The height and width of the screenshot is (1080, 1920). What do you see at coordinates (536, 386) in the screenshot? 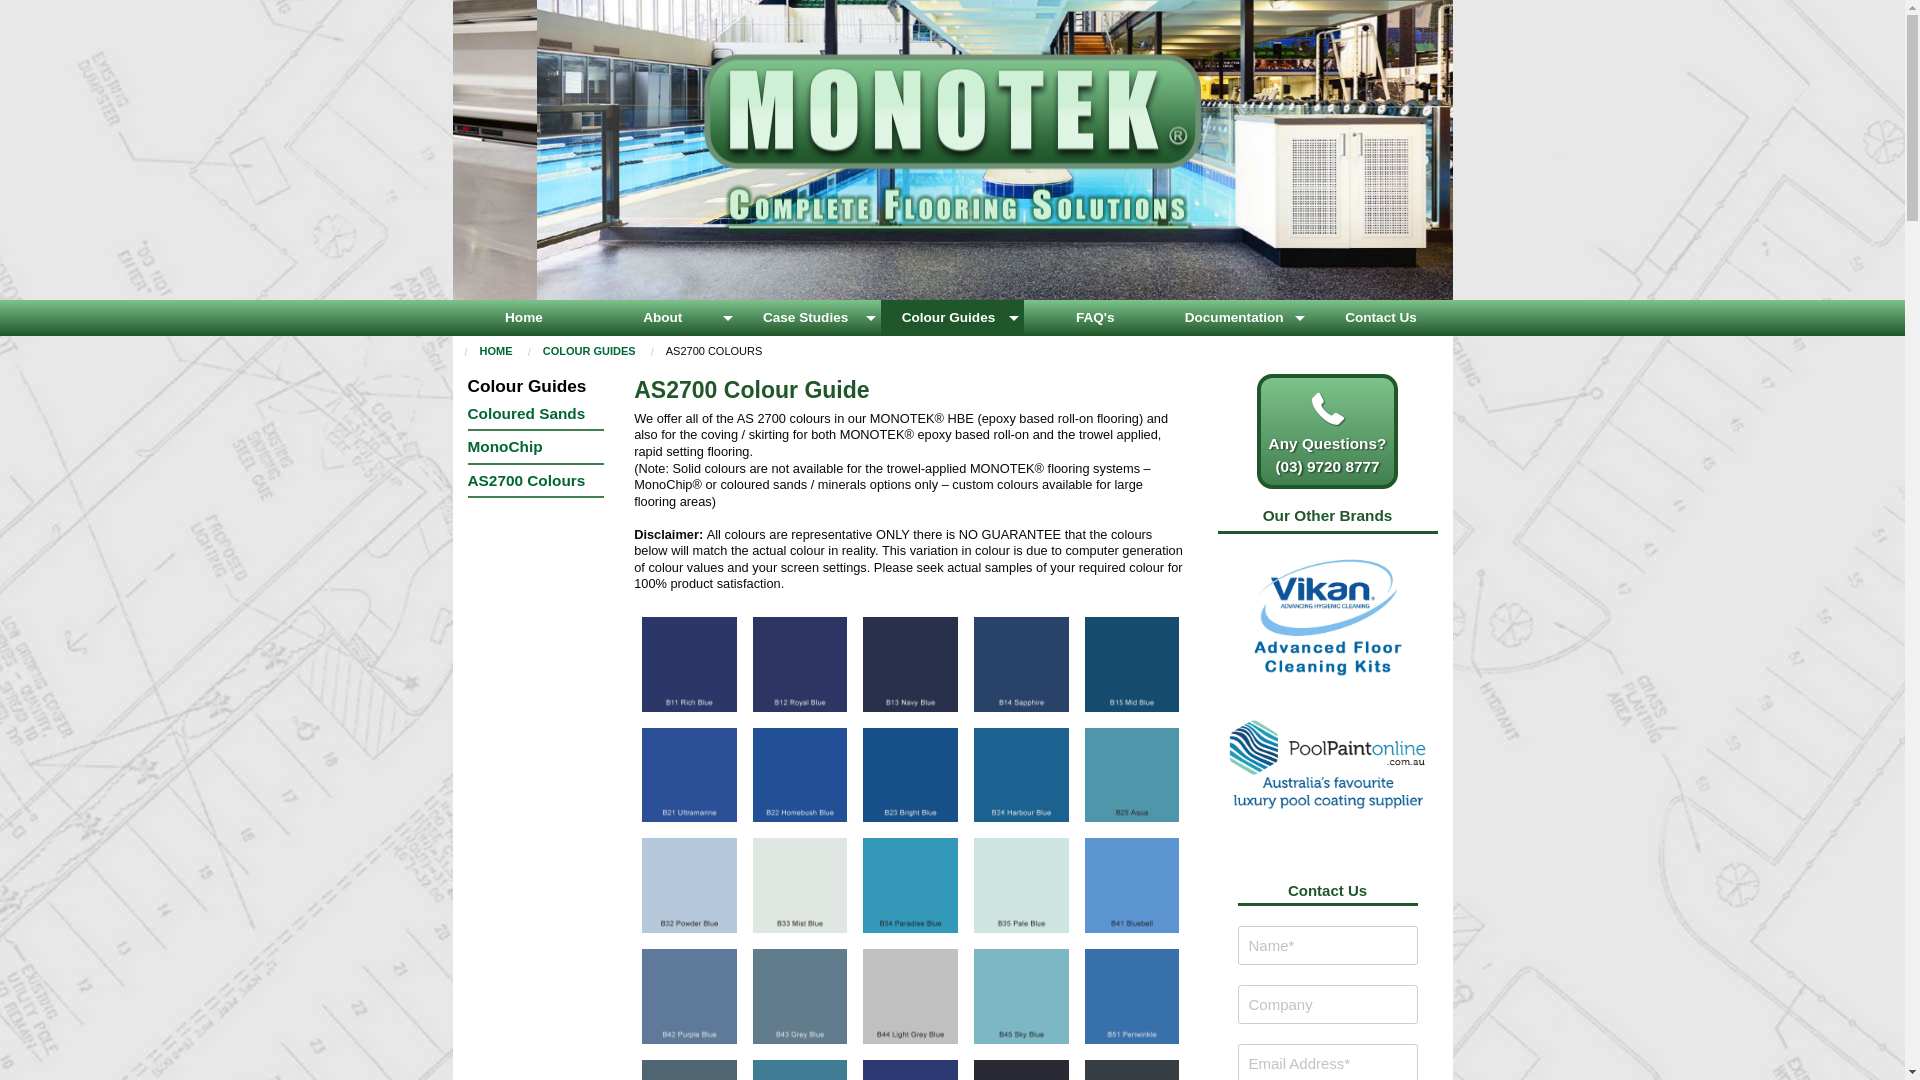
I see `Colour Guides` at bounding box center [536, 386].